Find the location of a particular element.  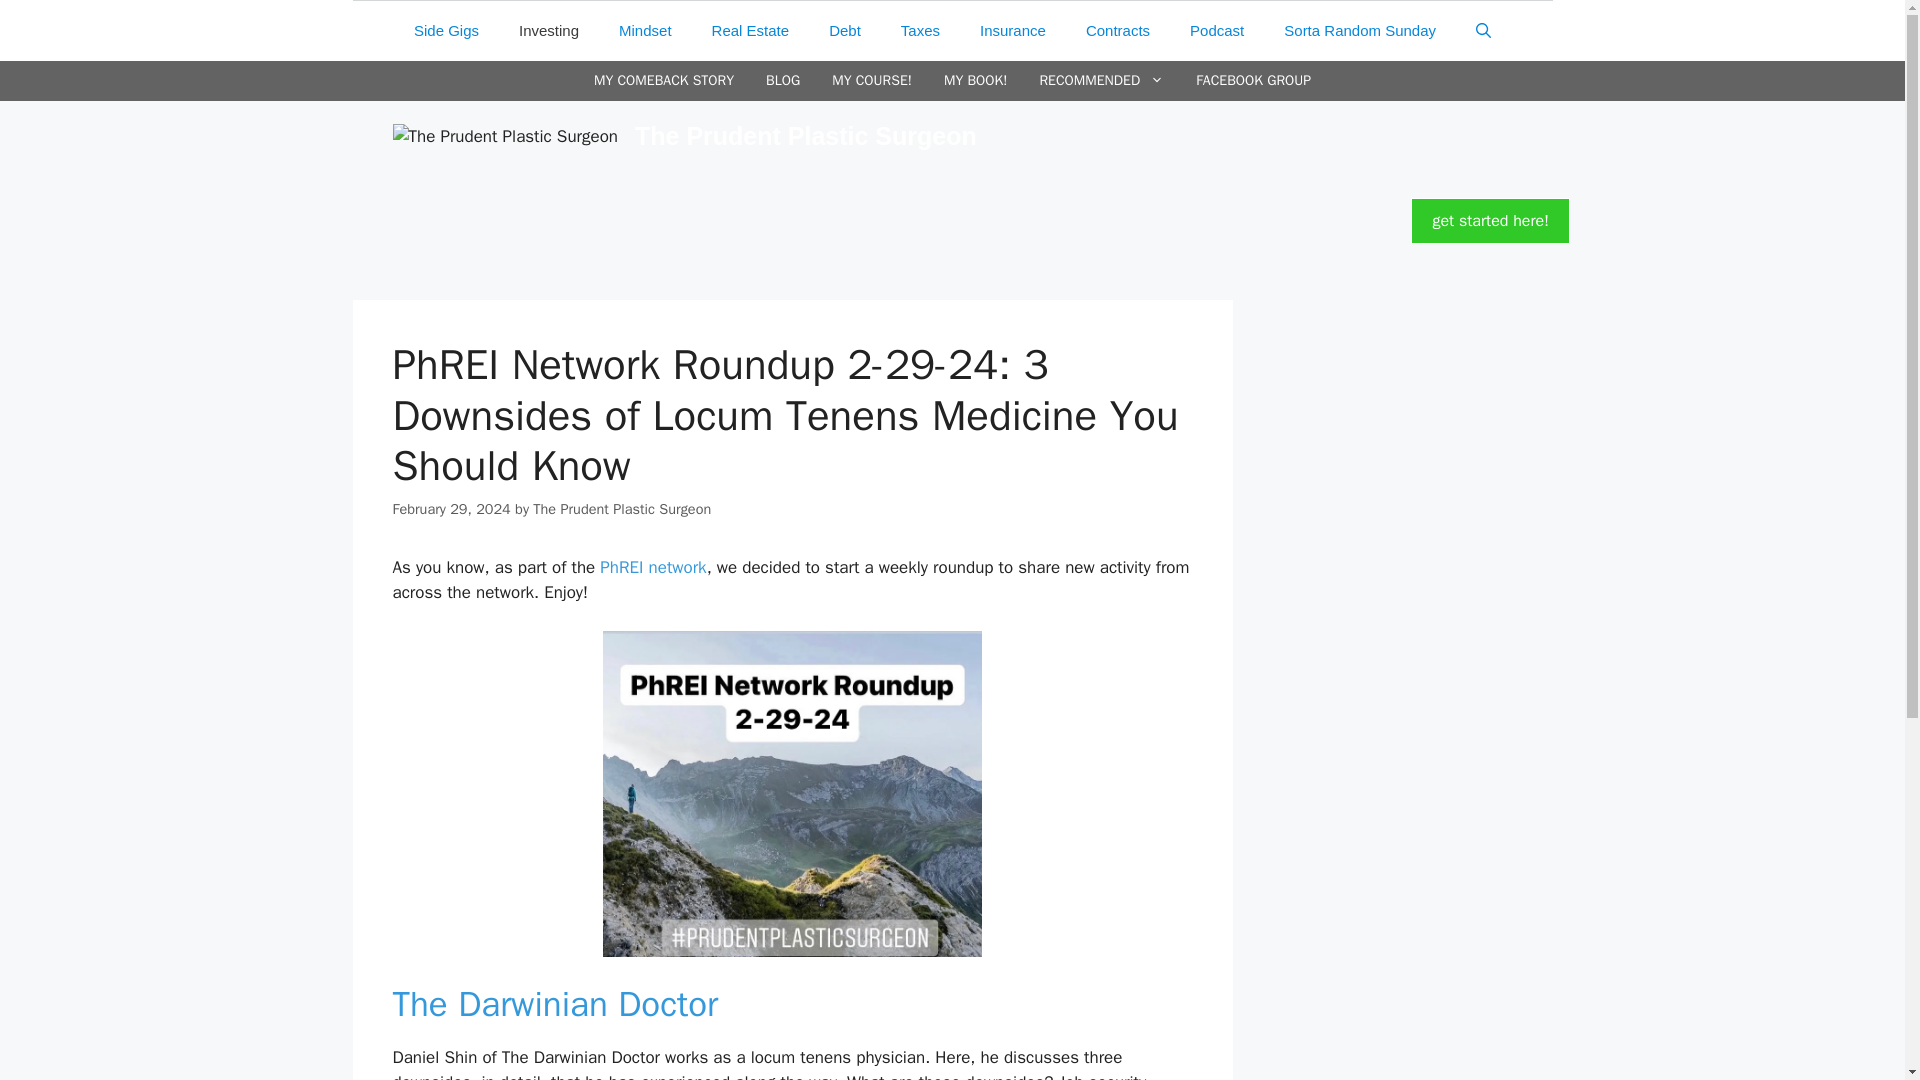

MY BOOK! is located at coordinates (975, 80).